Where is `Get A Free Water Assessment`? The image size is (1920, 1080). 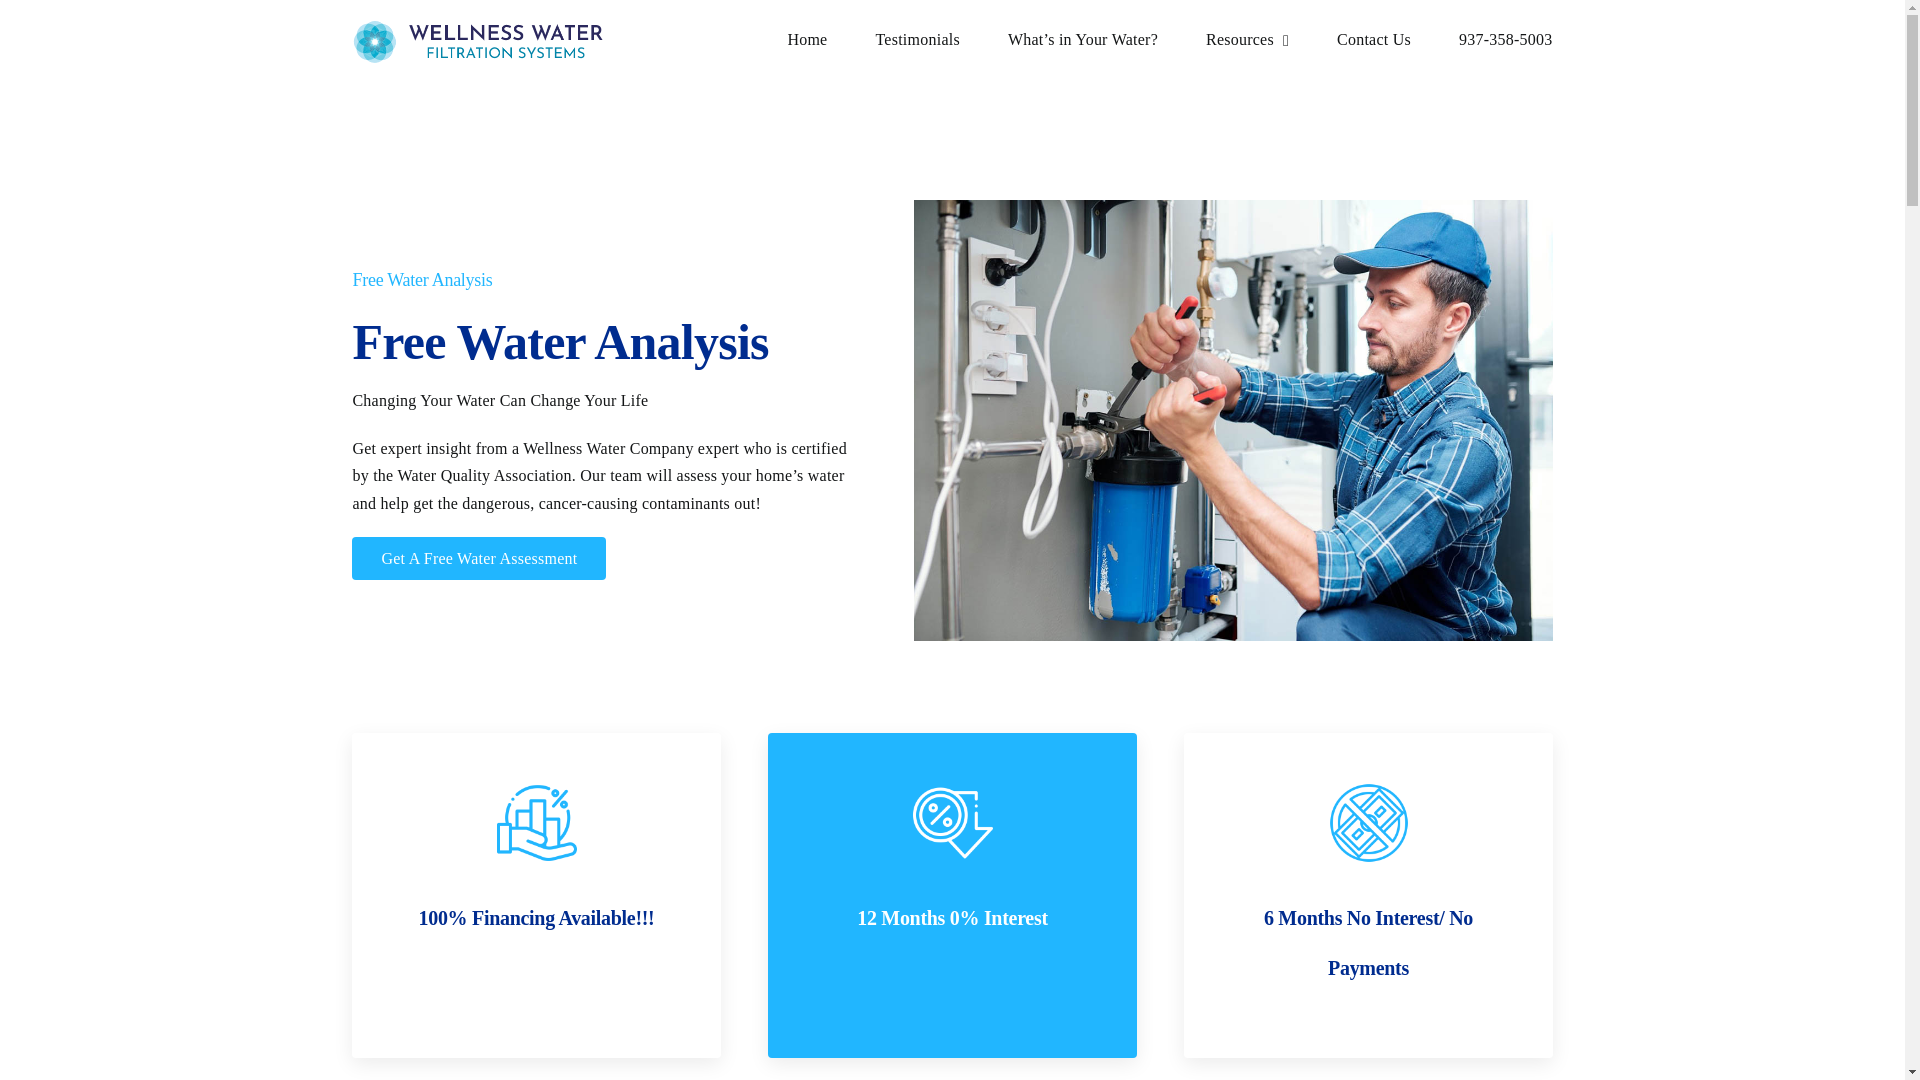
Get A Free Water Assessment is located at coordinates (478, 558).